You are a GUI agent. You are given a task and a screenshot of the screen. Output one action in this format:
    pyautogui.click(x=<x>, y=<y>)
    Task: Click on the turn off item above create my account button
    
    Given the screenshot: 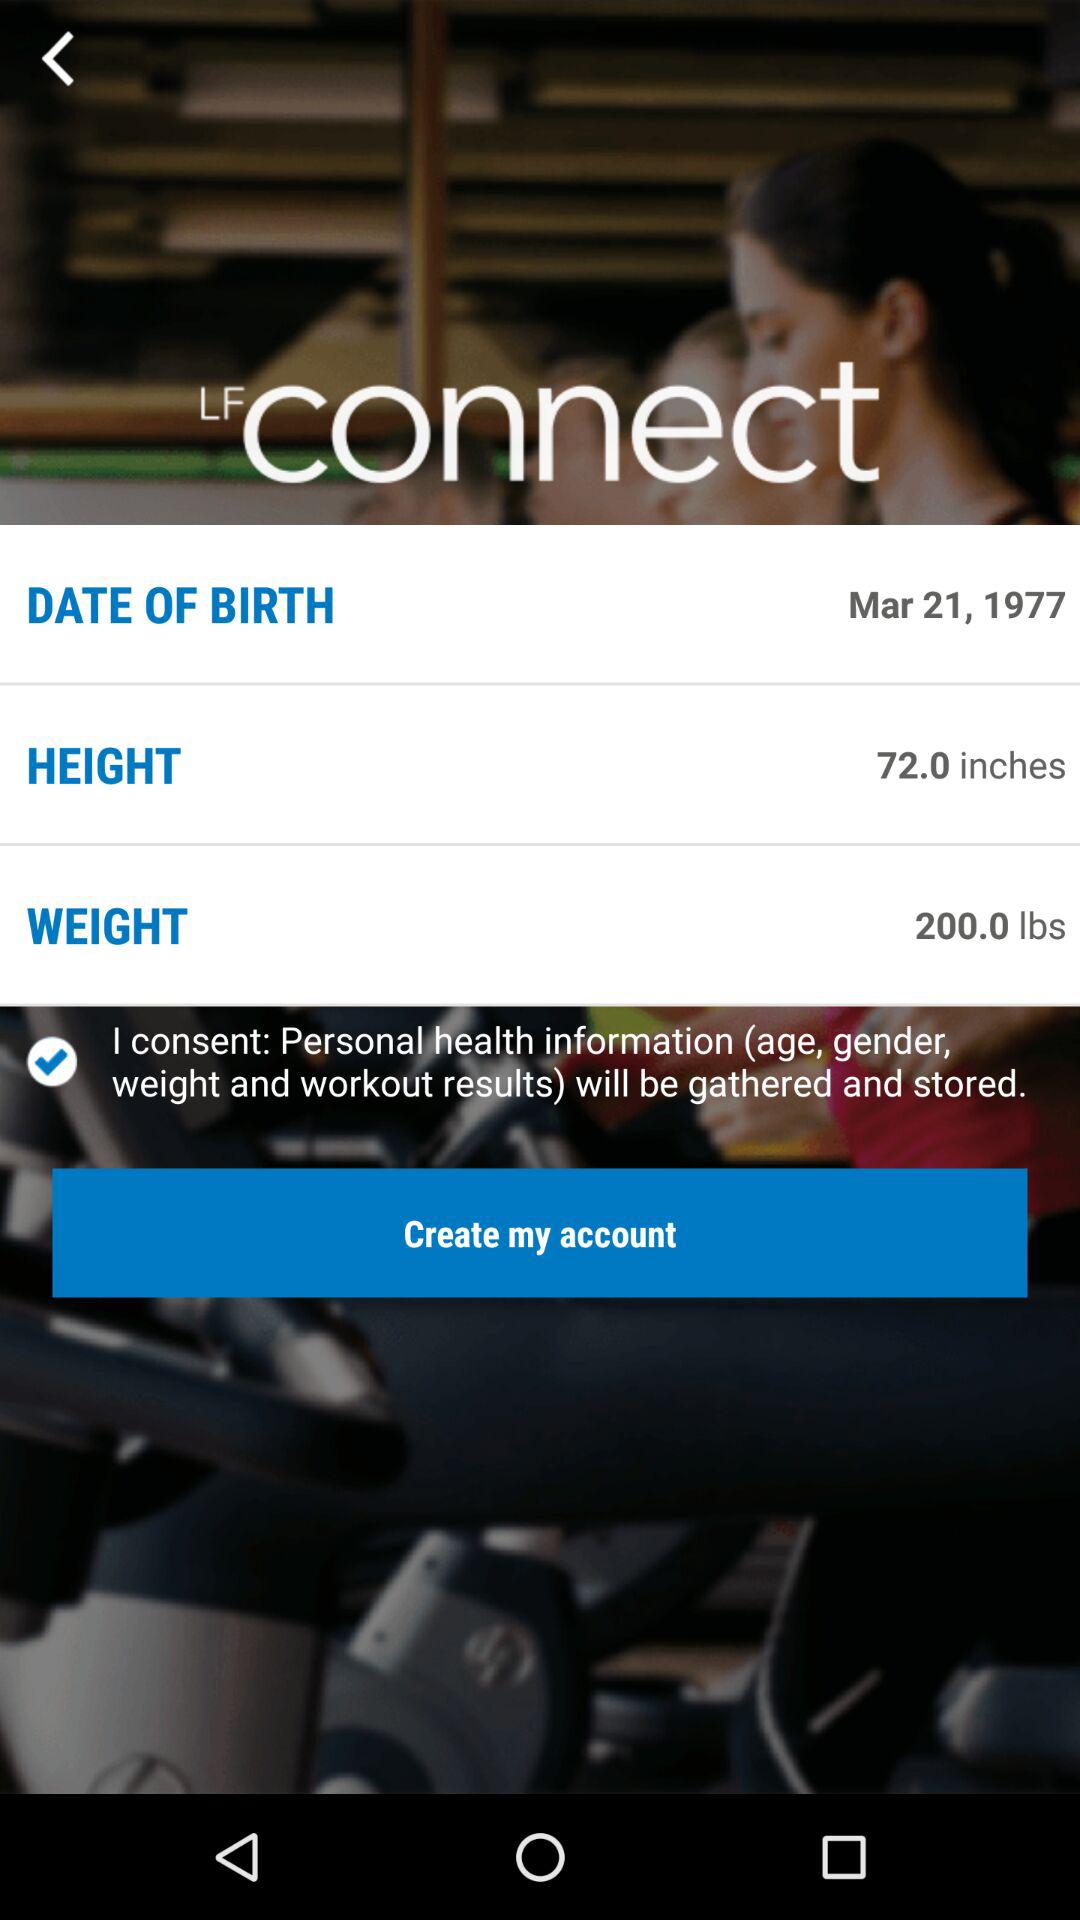 What is the action you would take?
    pyautogui.click(x=68, y=1061)
    